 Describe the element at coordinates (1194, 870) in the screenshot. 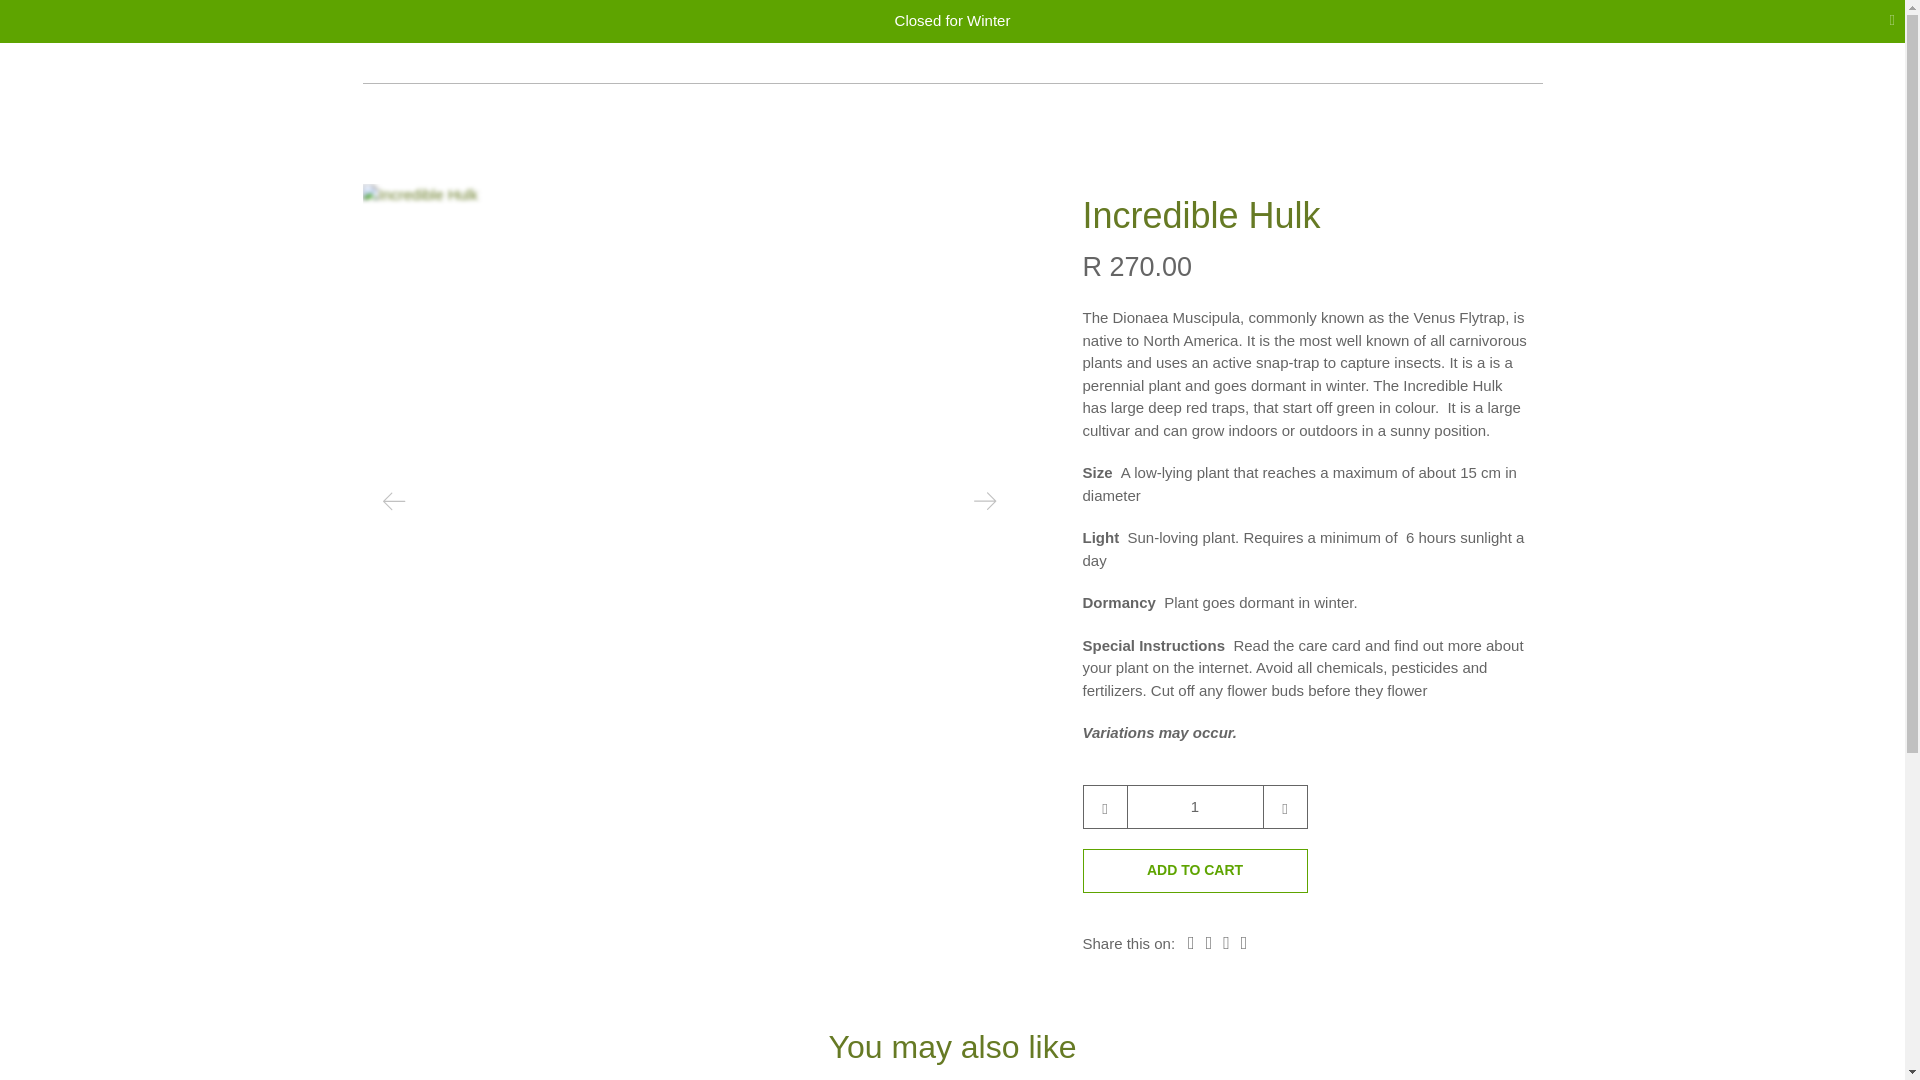

I see `ADD TO CART` at that location.